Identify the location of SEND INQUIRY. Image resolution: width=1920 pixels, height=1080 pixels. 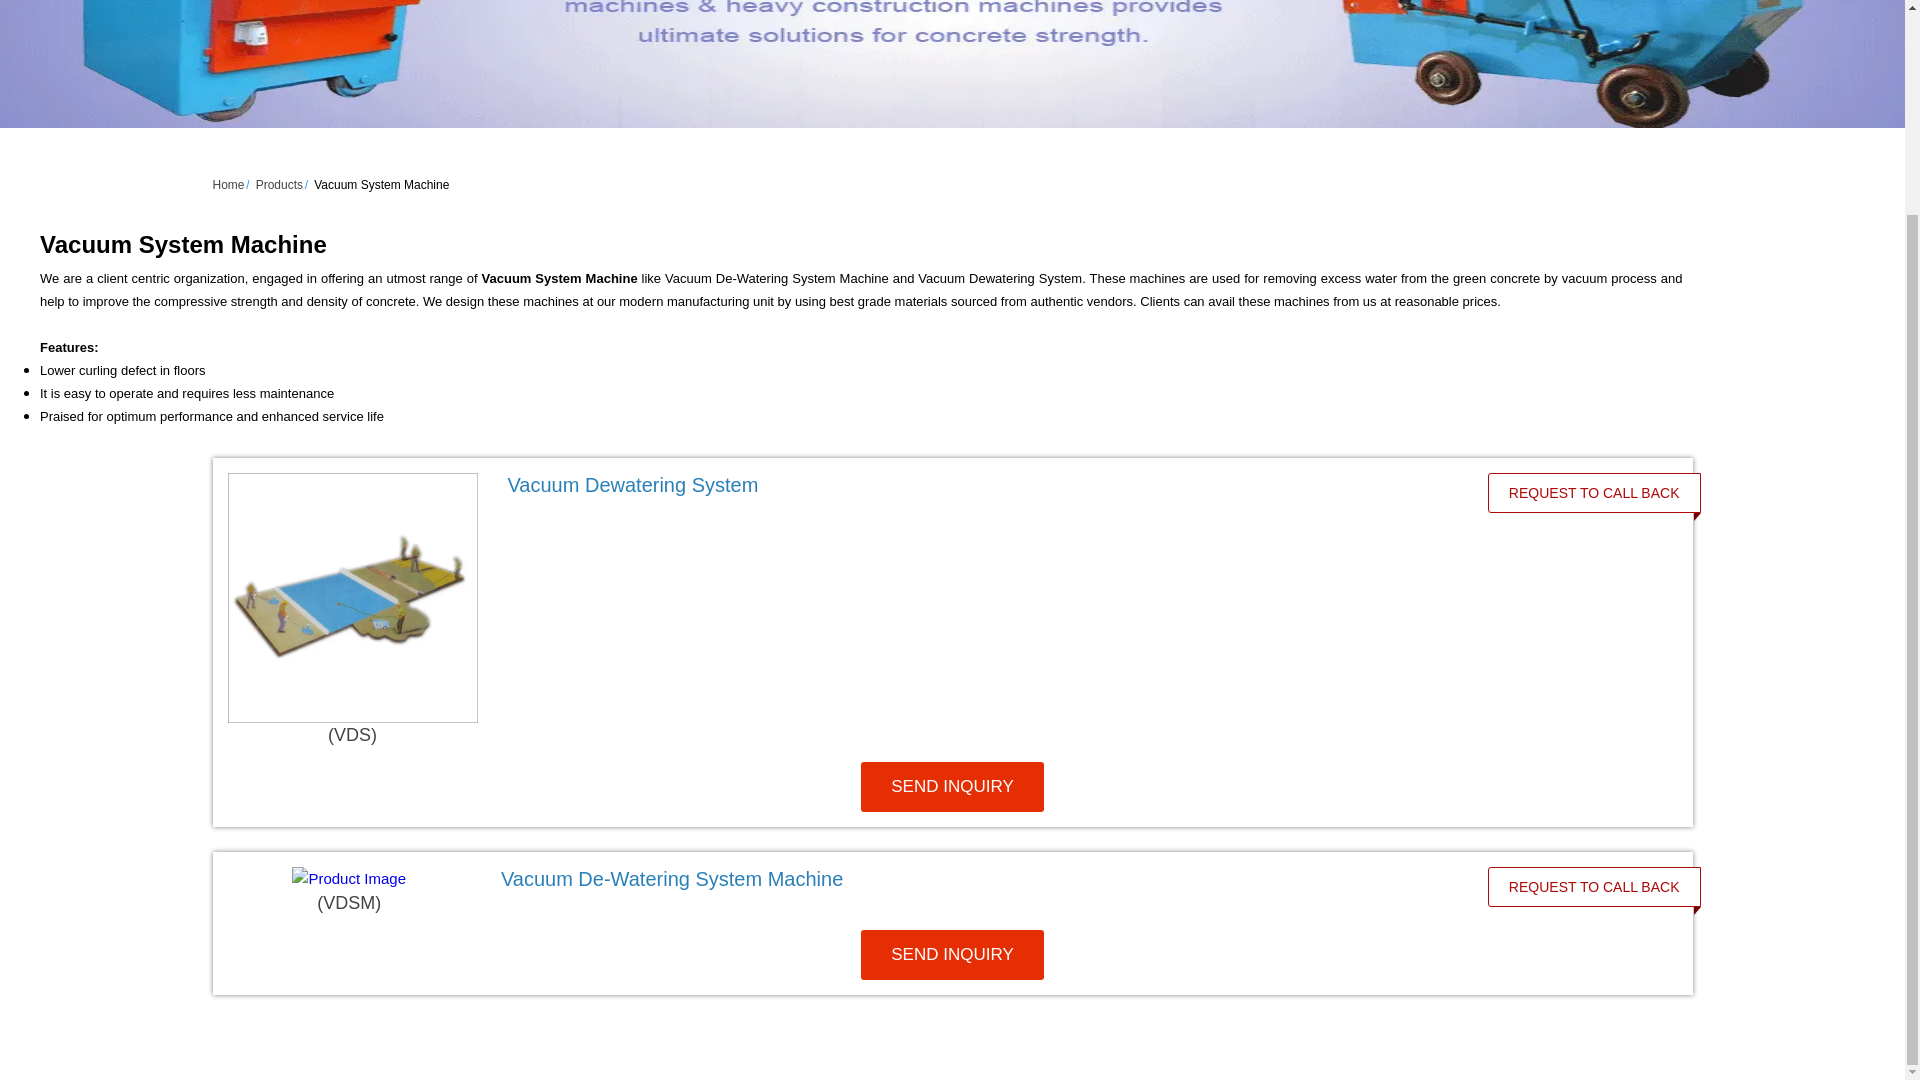
(952, 954).